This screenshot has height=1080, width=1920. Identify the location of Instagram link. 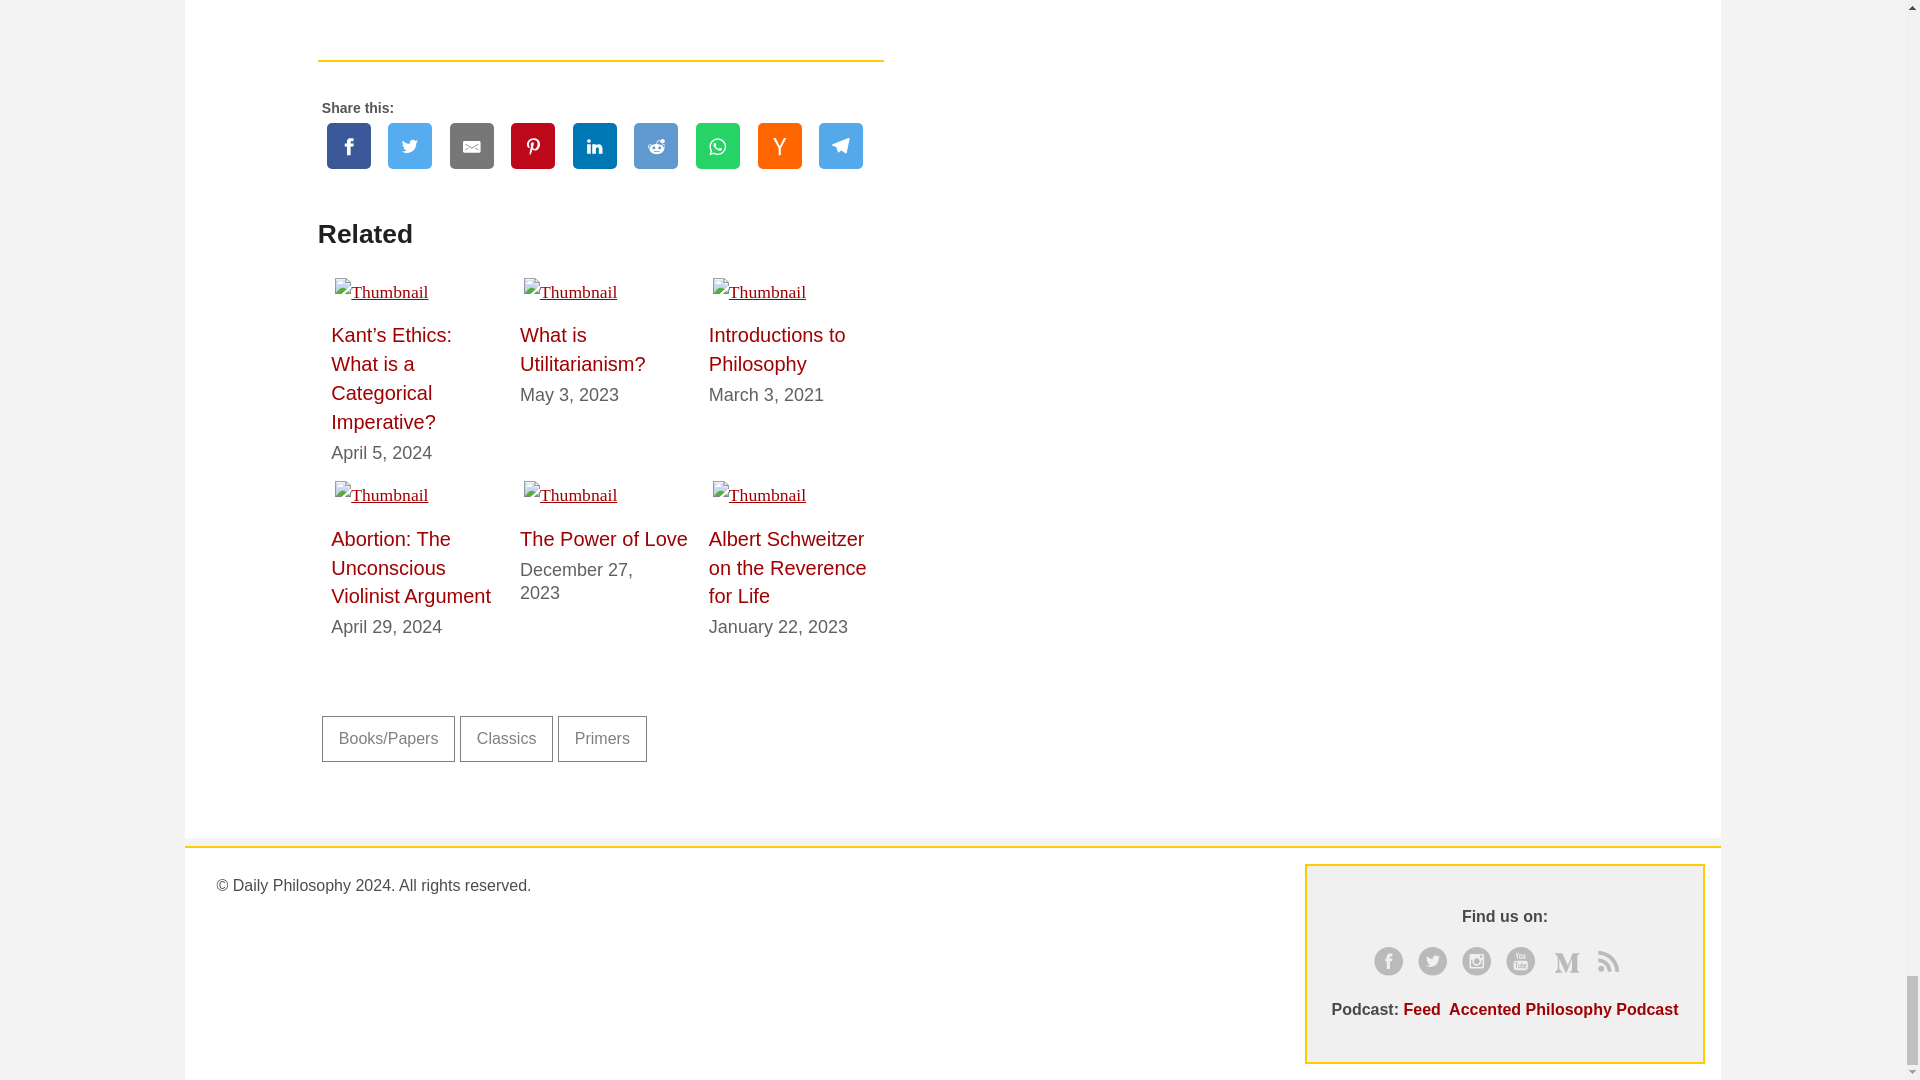
(1481, 964).